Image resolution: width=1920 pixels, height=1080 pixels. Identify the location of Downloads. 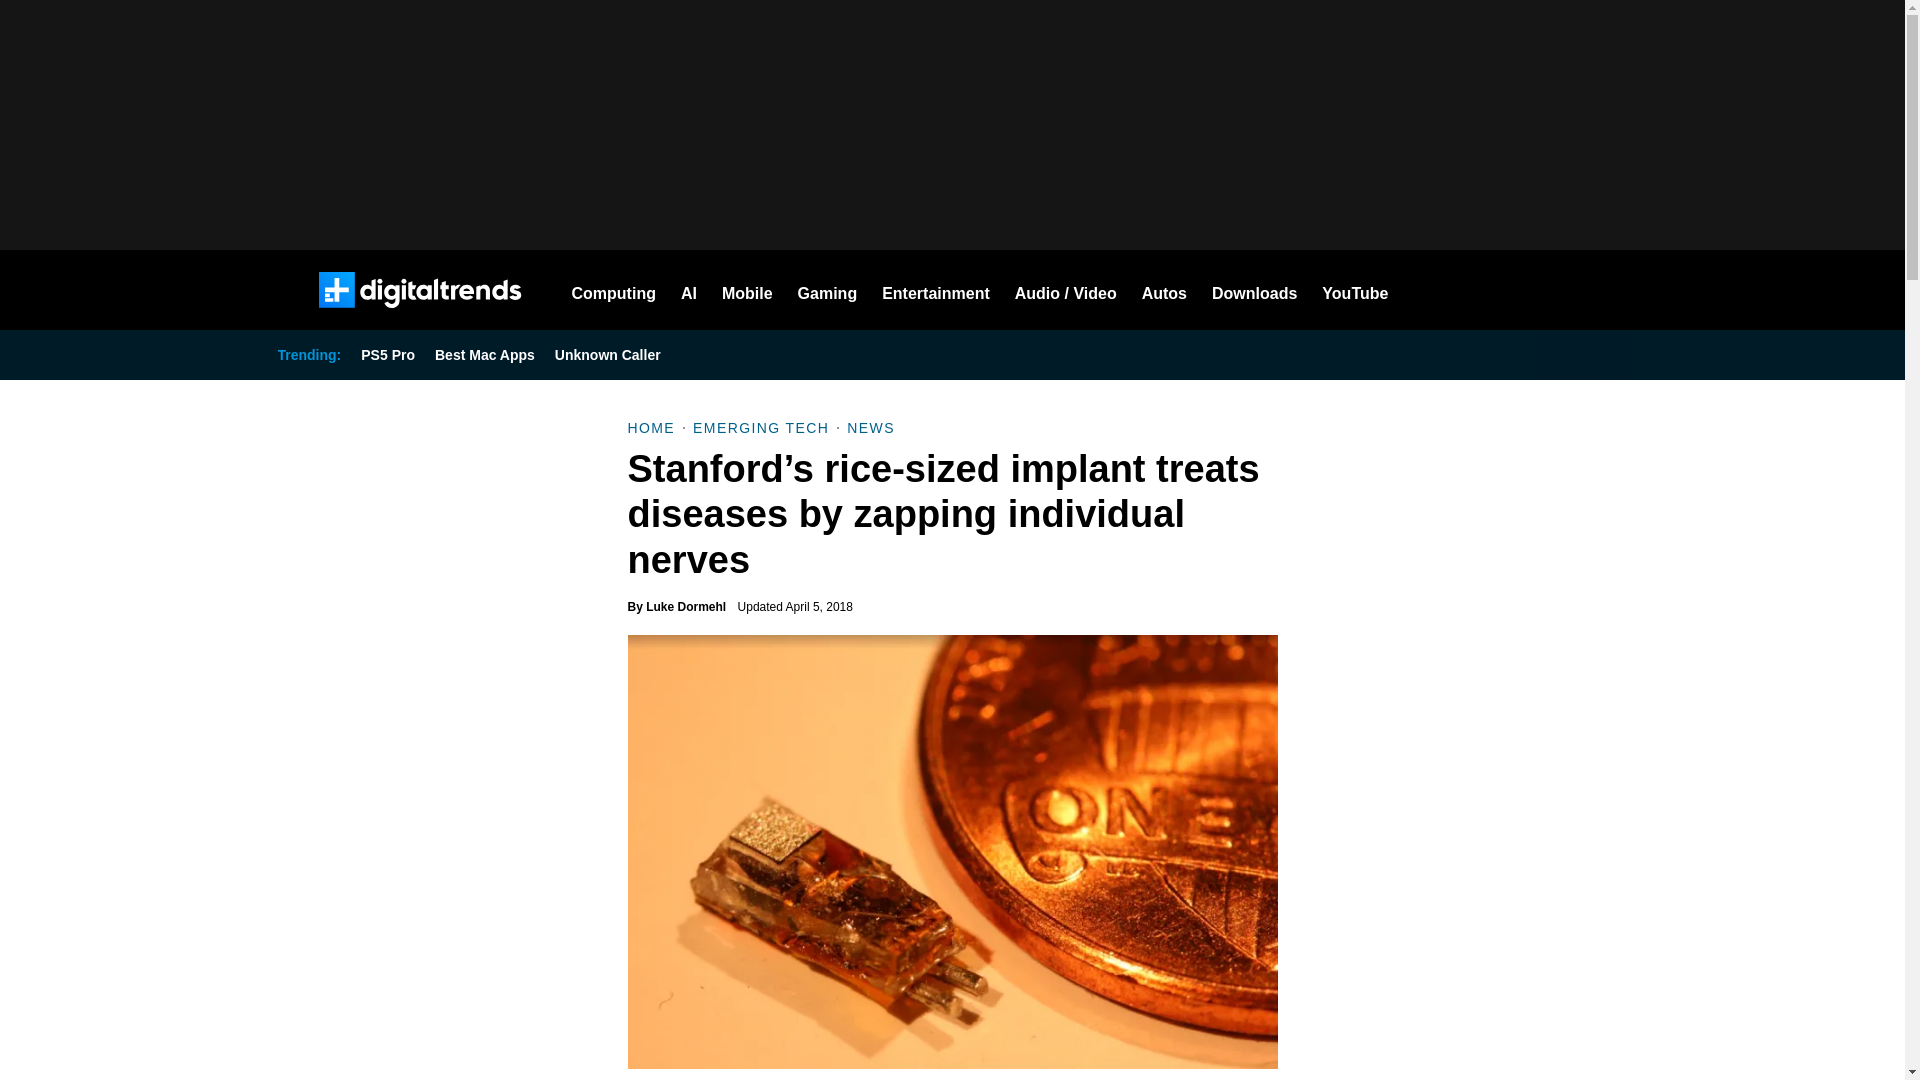
(1254, 290).